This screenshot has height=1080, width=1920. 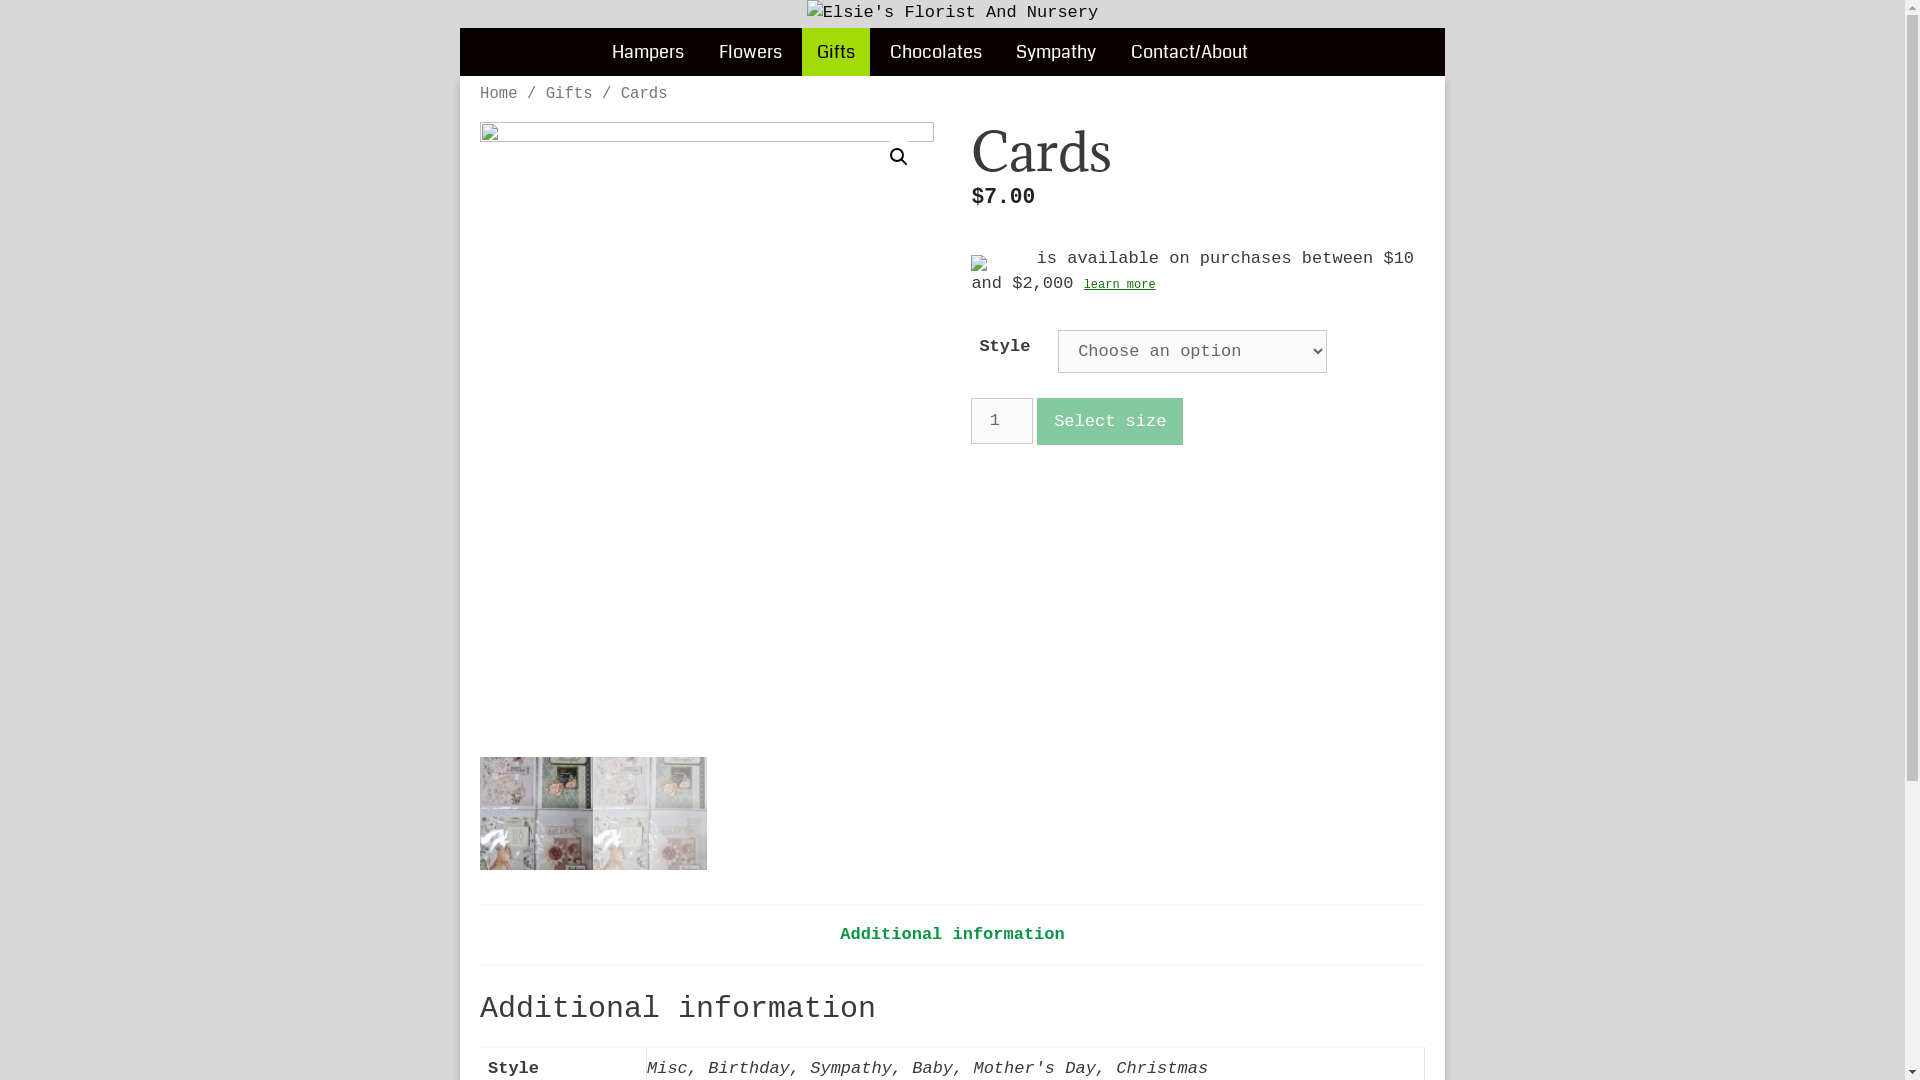 What do you see at coordinates (648, 52) in the screenshot?
I see `Hampers` at bounding box center [648, 52].